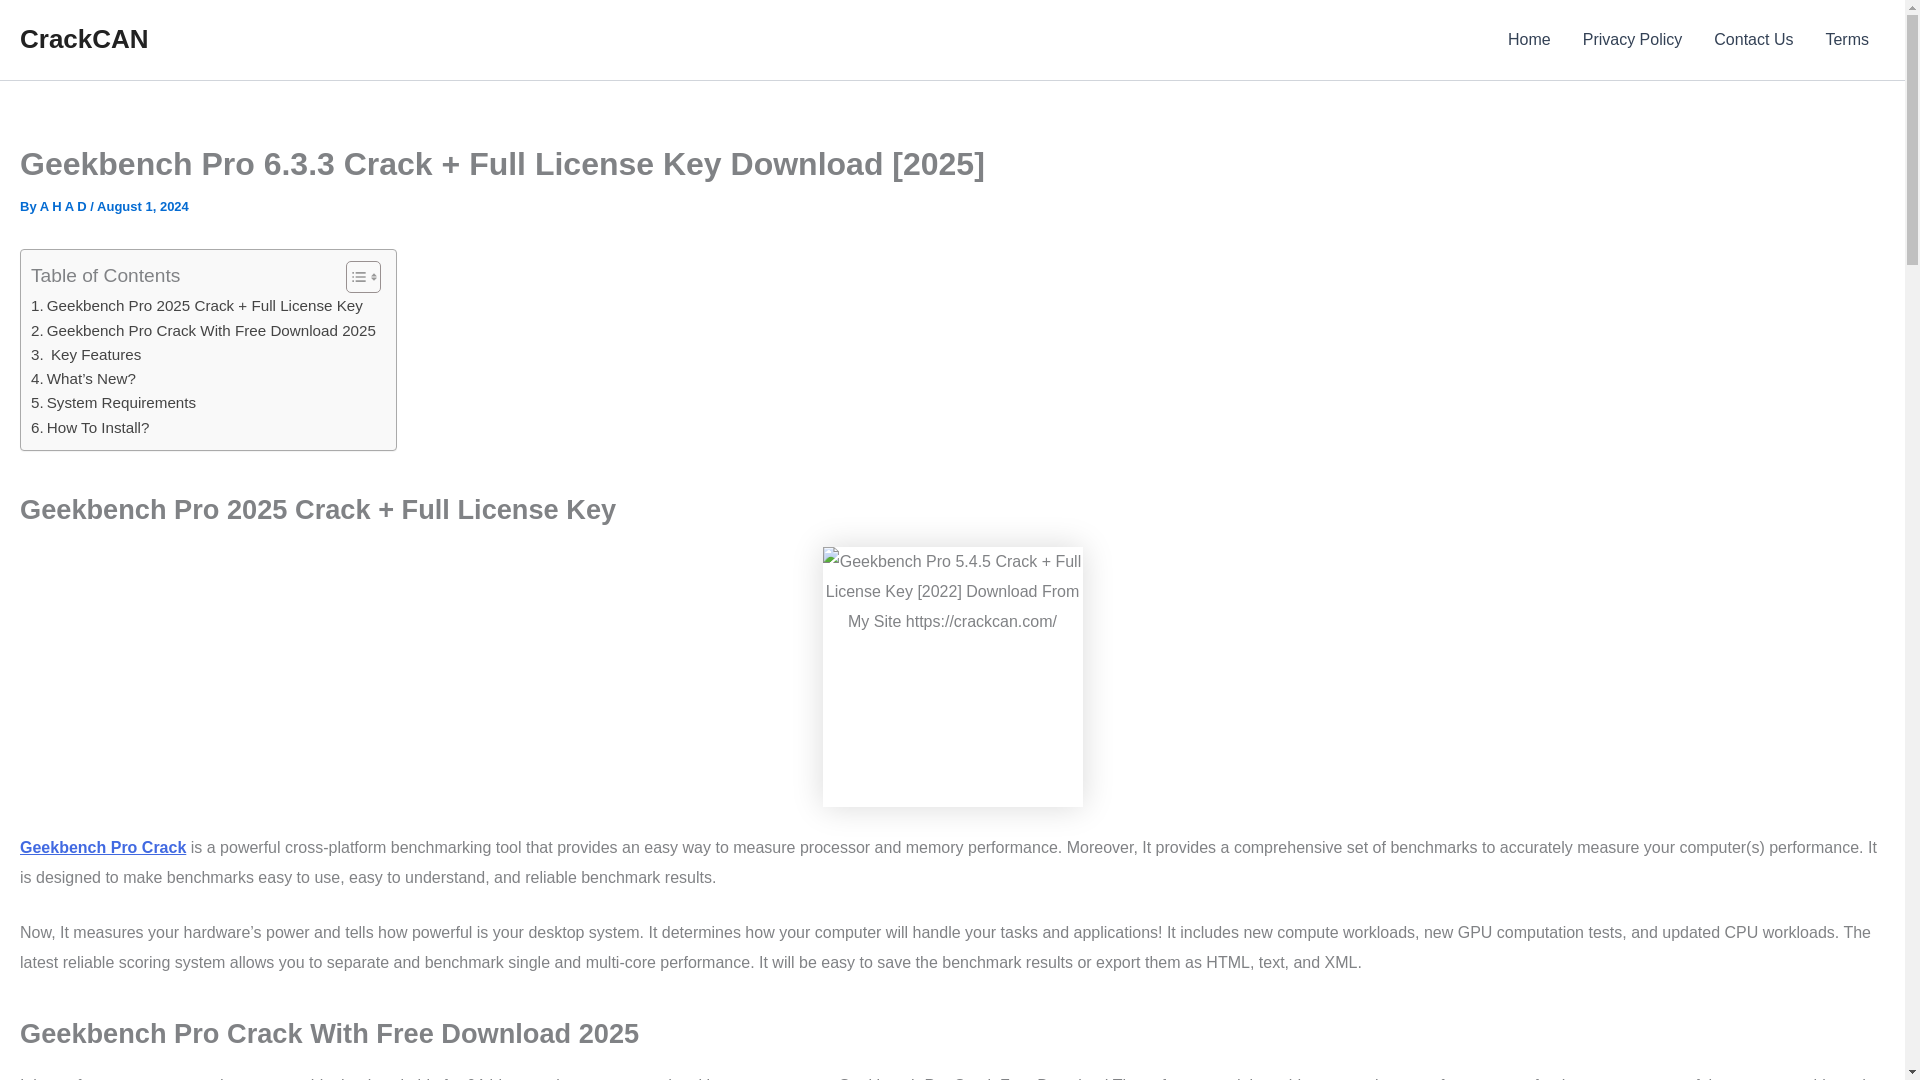  Describe the element at coordinates (90, 427) in the screenshot. I see `How To Install?` at that location.